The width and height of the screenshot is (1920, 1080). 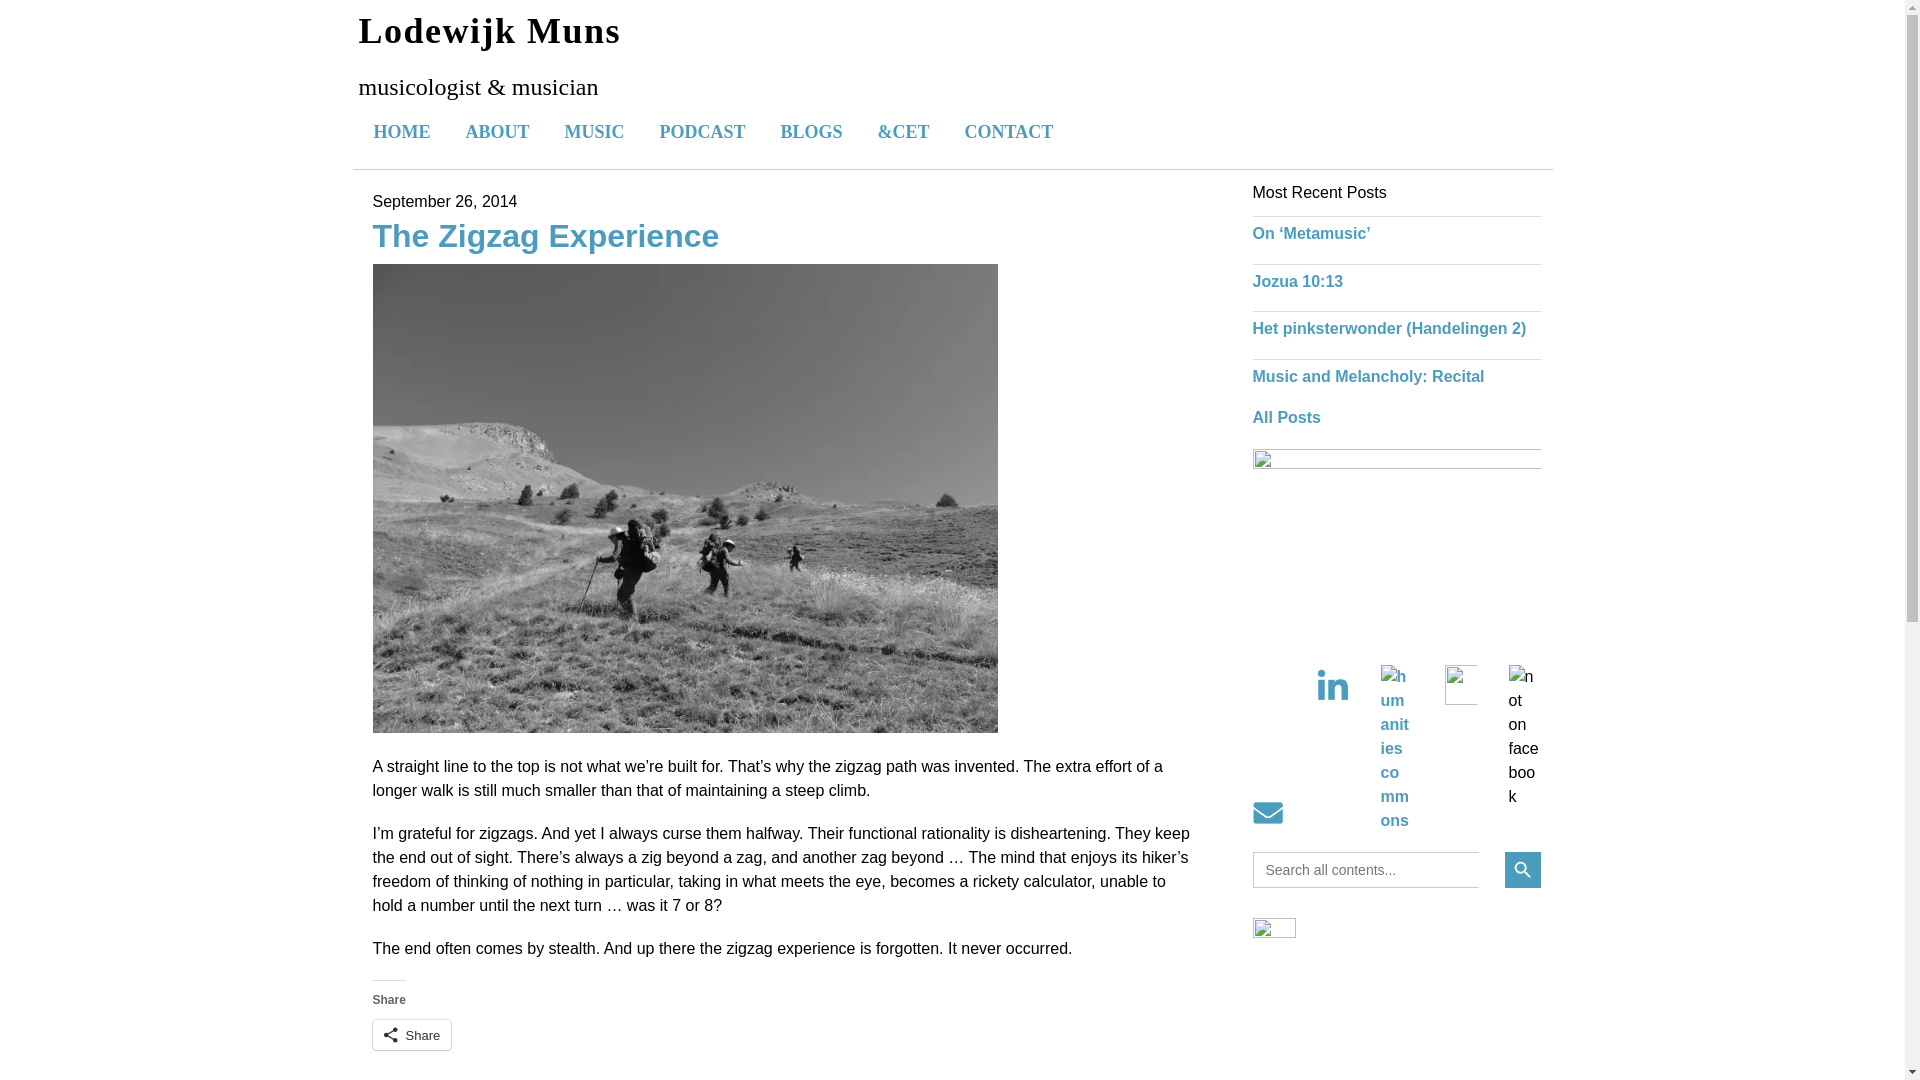 What do you see at coordinates (1296, 282) in the screenshot?
I see `Jozua 10:13` at bounding box center [1296, 282].